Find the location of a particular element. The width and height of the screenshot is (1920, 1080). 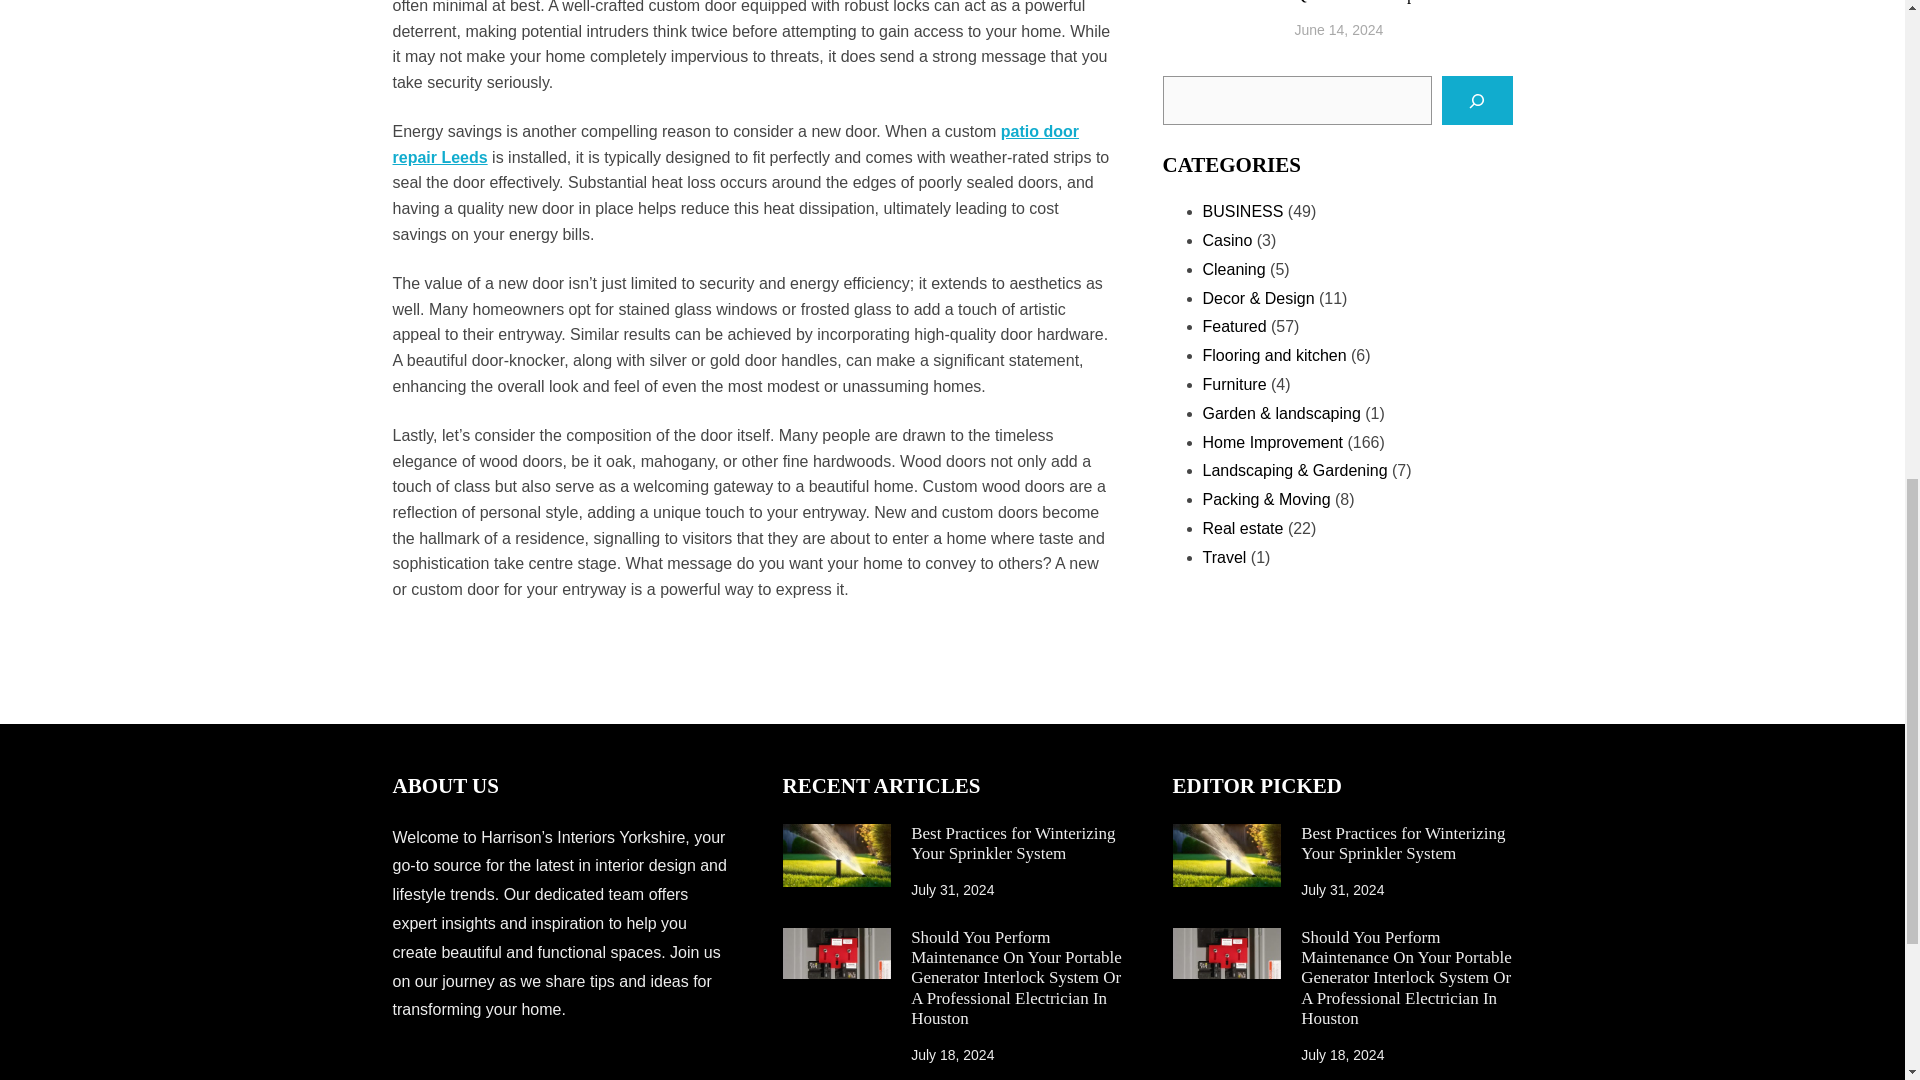

Real estate is located at coordinates (1242, 528).